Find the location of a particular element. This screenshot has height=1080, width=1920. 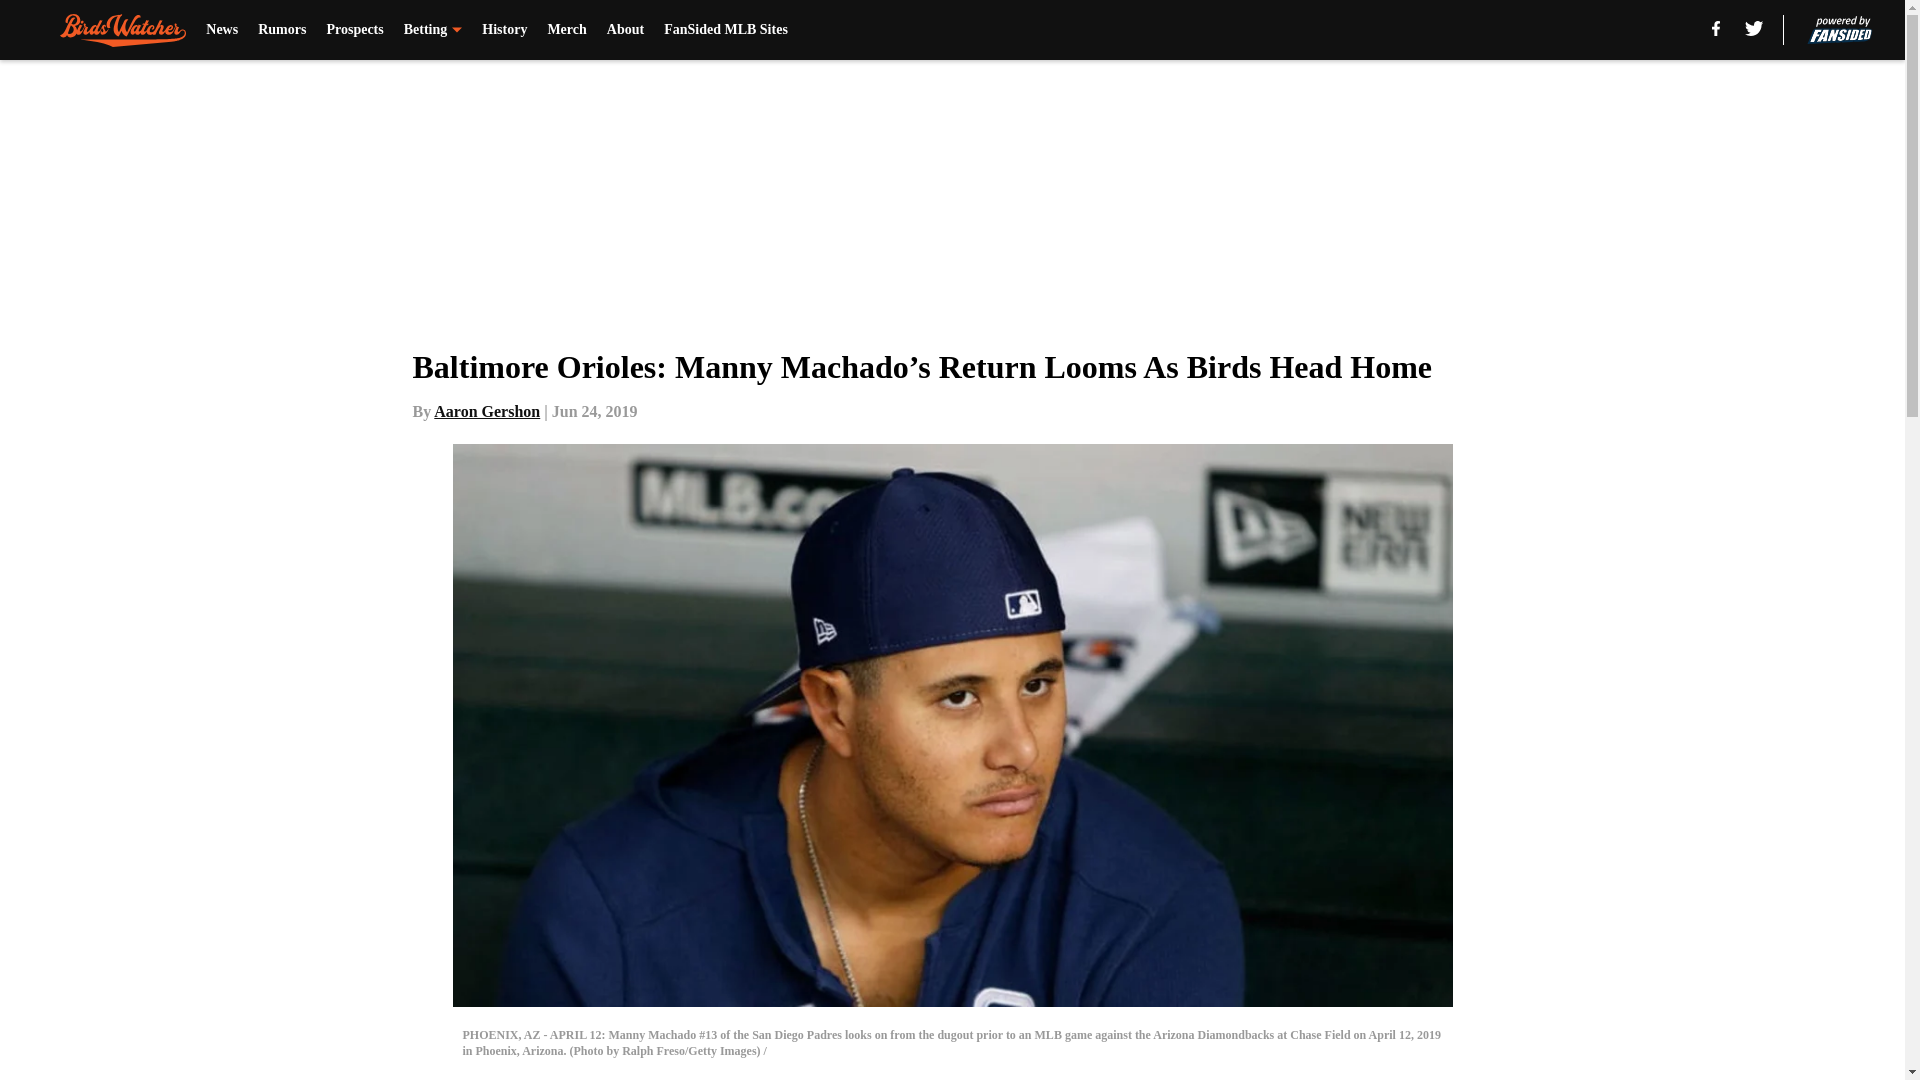

Aaron Gershon is located at coordinates (486, 411).